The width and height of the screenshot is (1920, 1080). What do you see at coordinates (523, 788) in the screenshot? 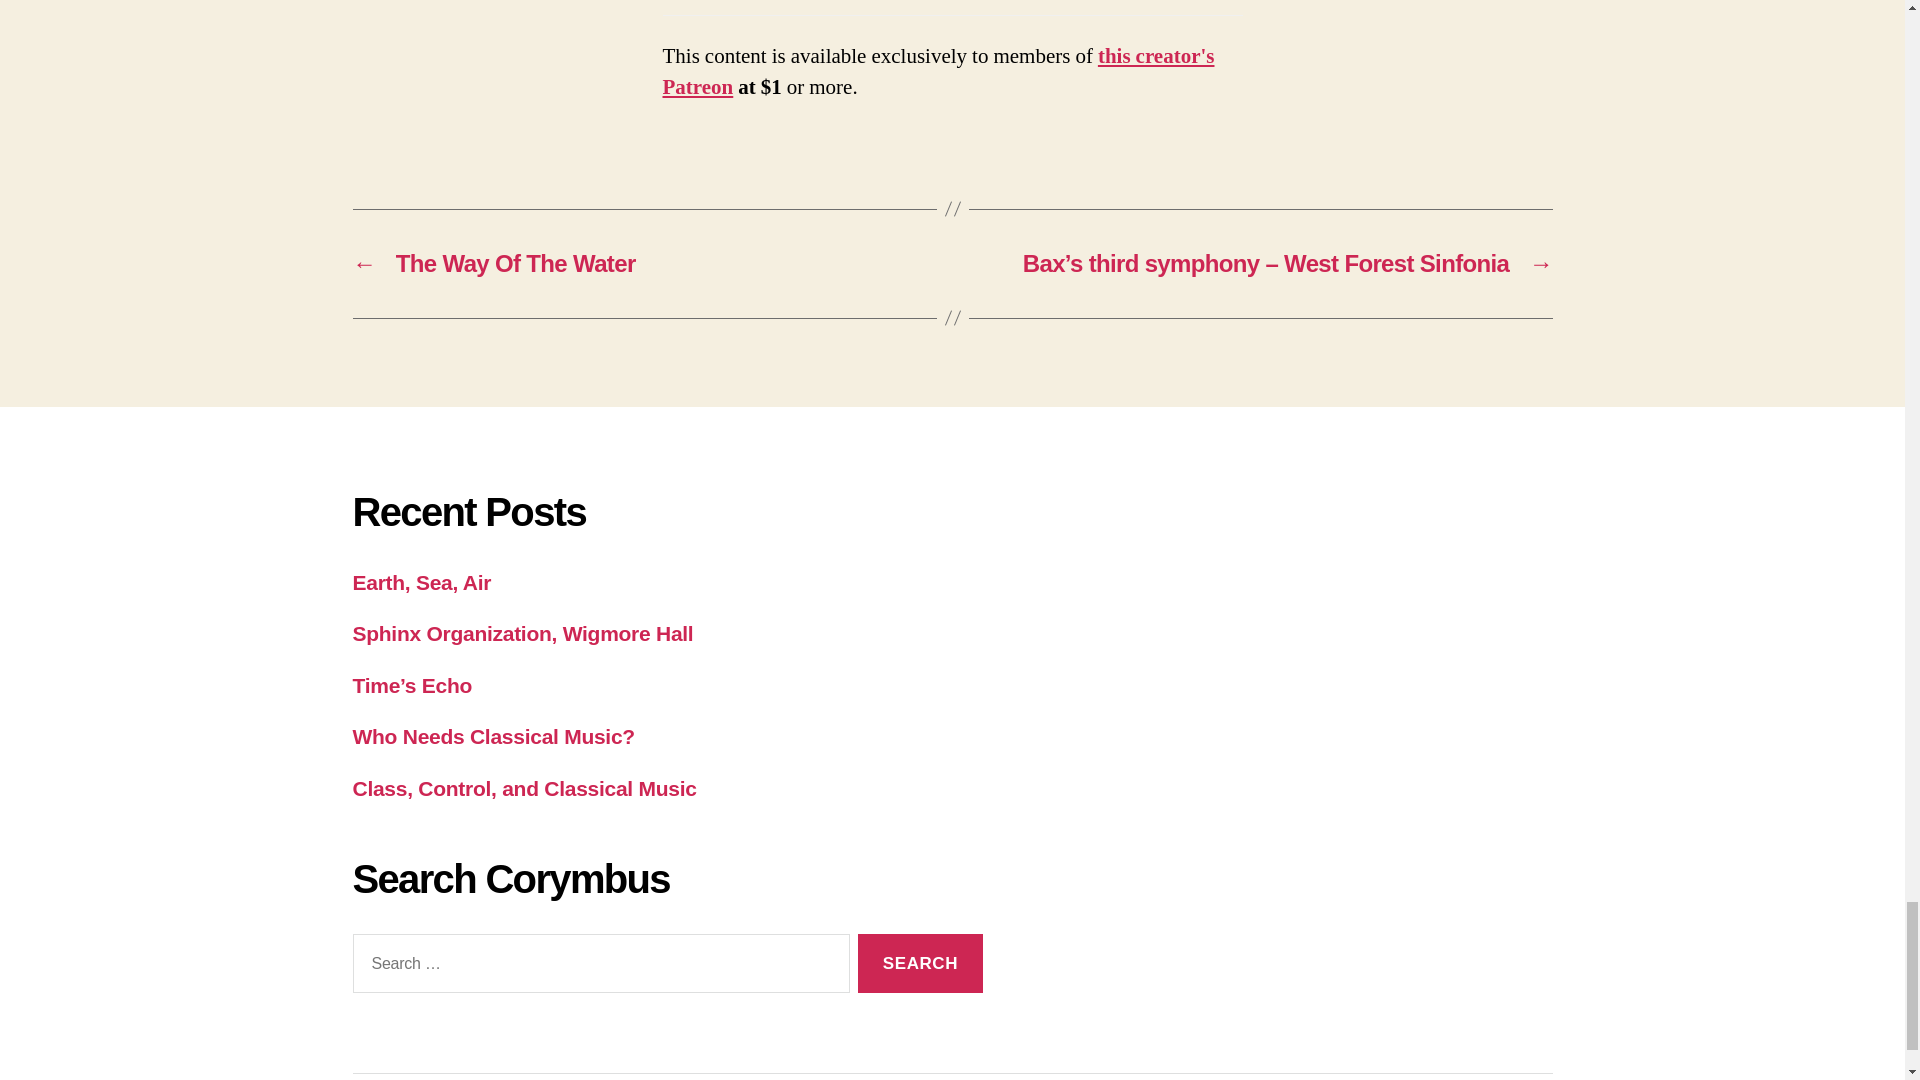
I see `Class, Control, and Classical Music` at bounding box center [523, 788].